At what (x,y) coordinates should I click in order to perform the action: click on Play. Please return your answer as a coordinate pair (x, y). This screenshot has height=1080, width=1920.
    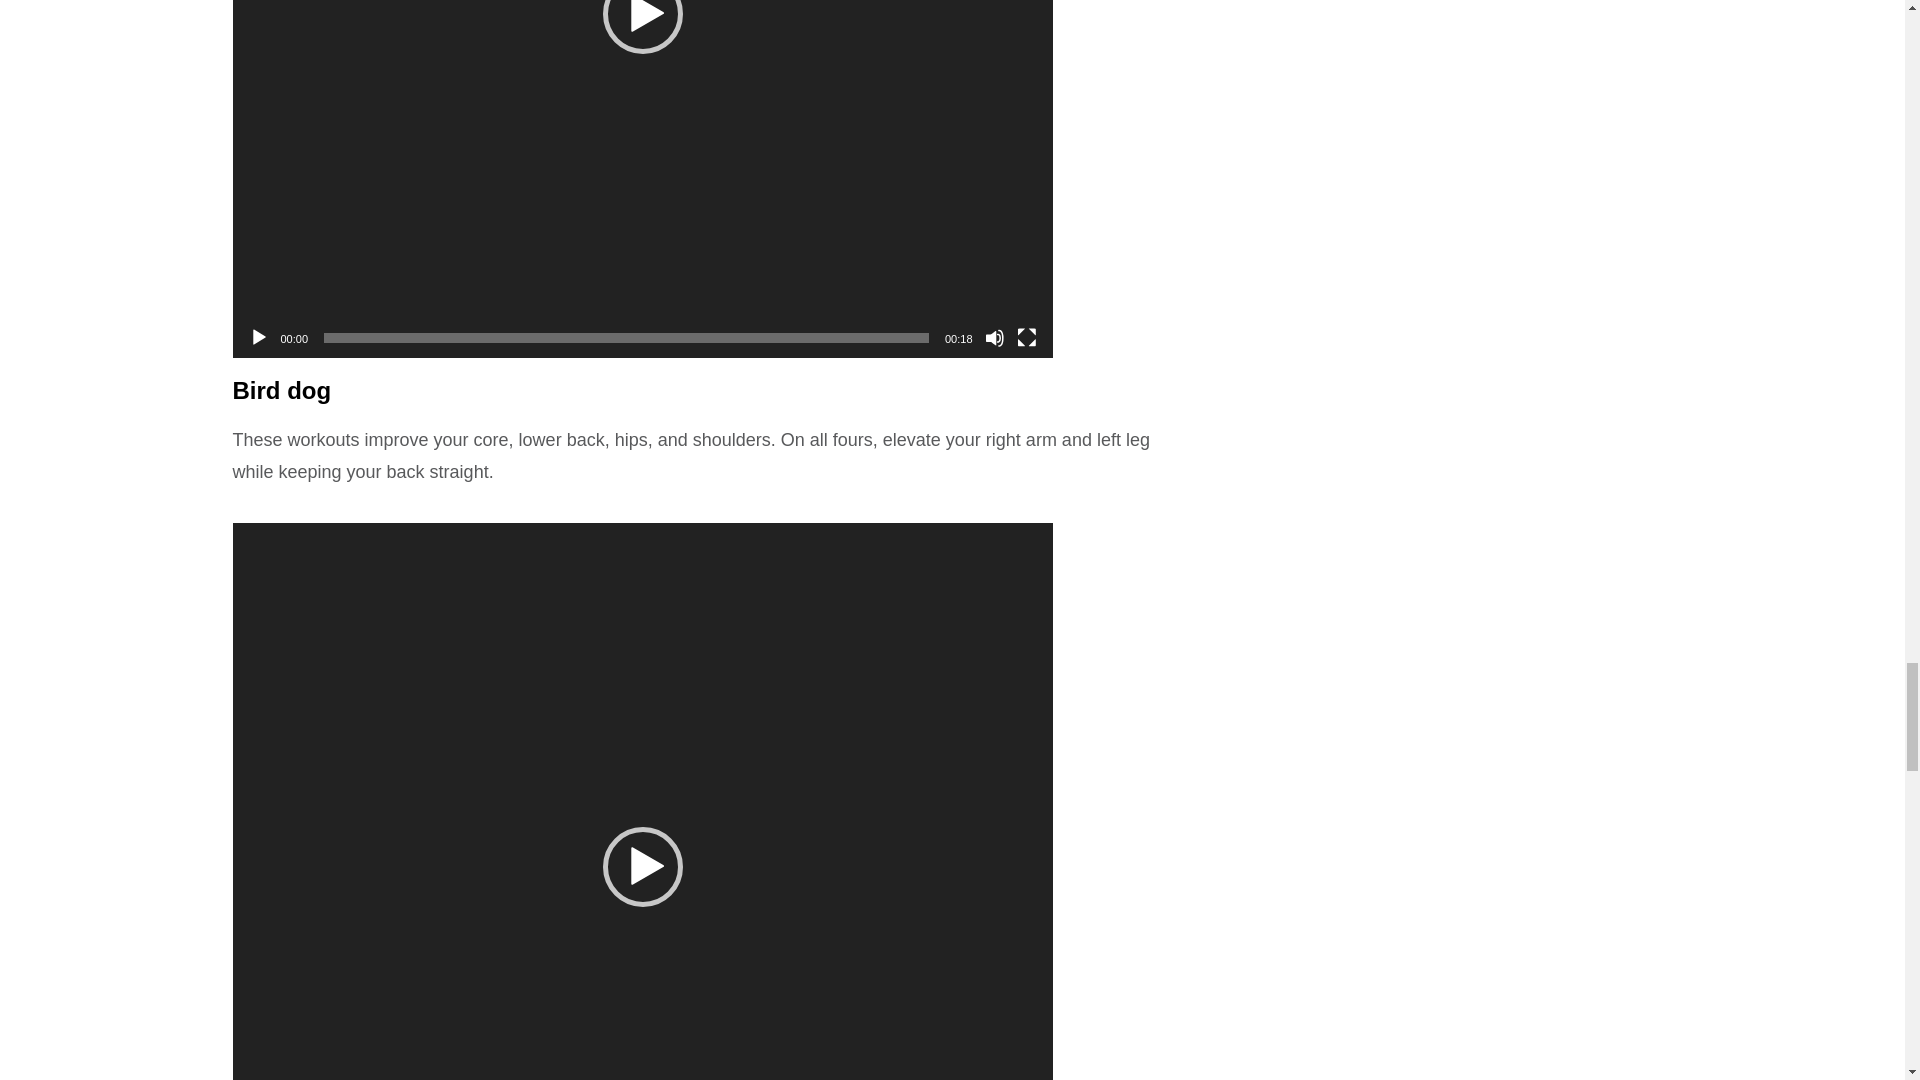
    Looking at the image, I should click on (258, 338).